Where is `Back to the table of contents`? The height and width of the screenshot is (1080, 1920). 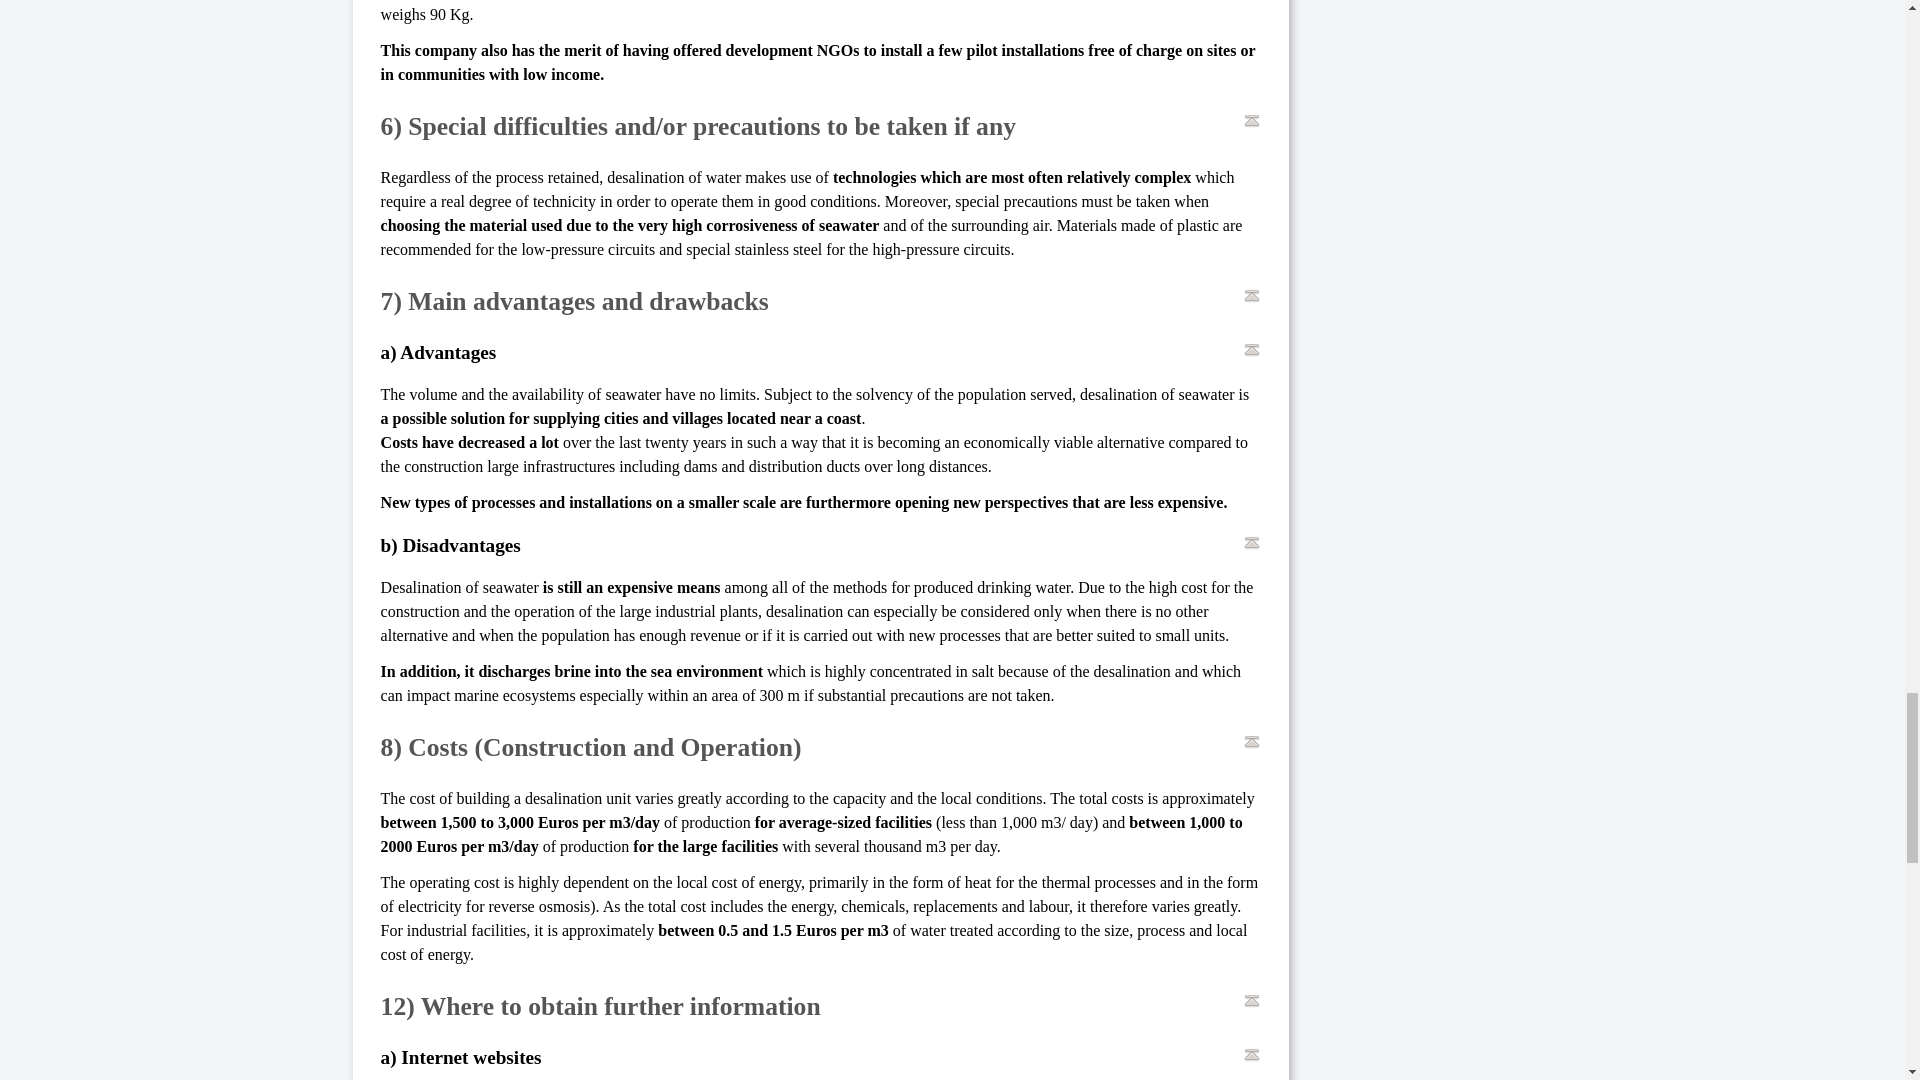 Back to the table of contents is located at coordinates (1252, 296).